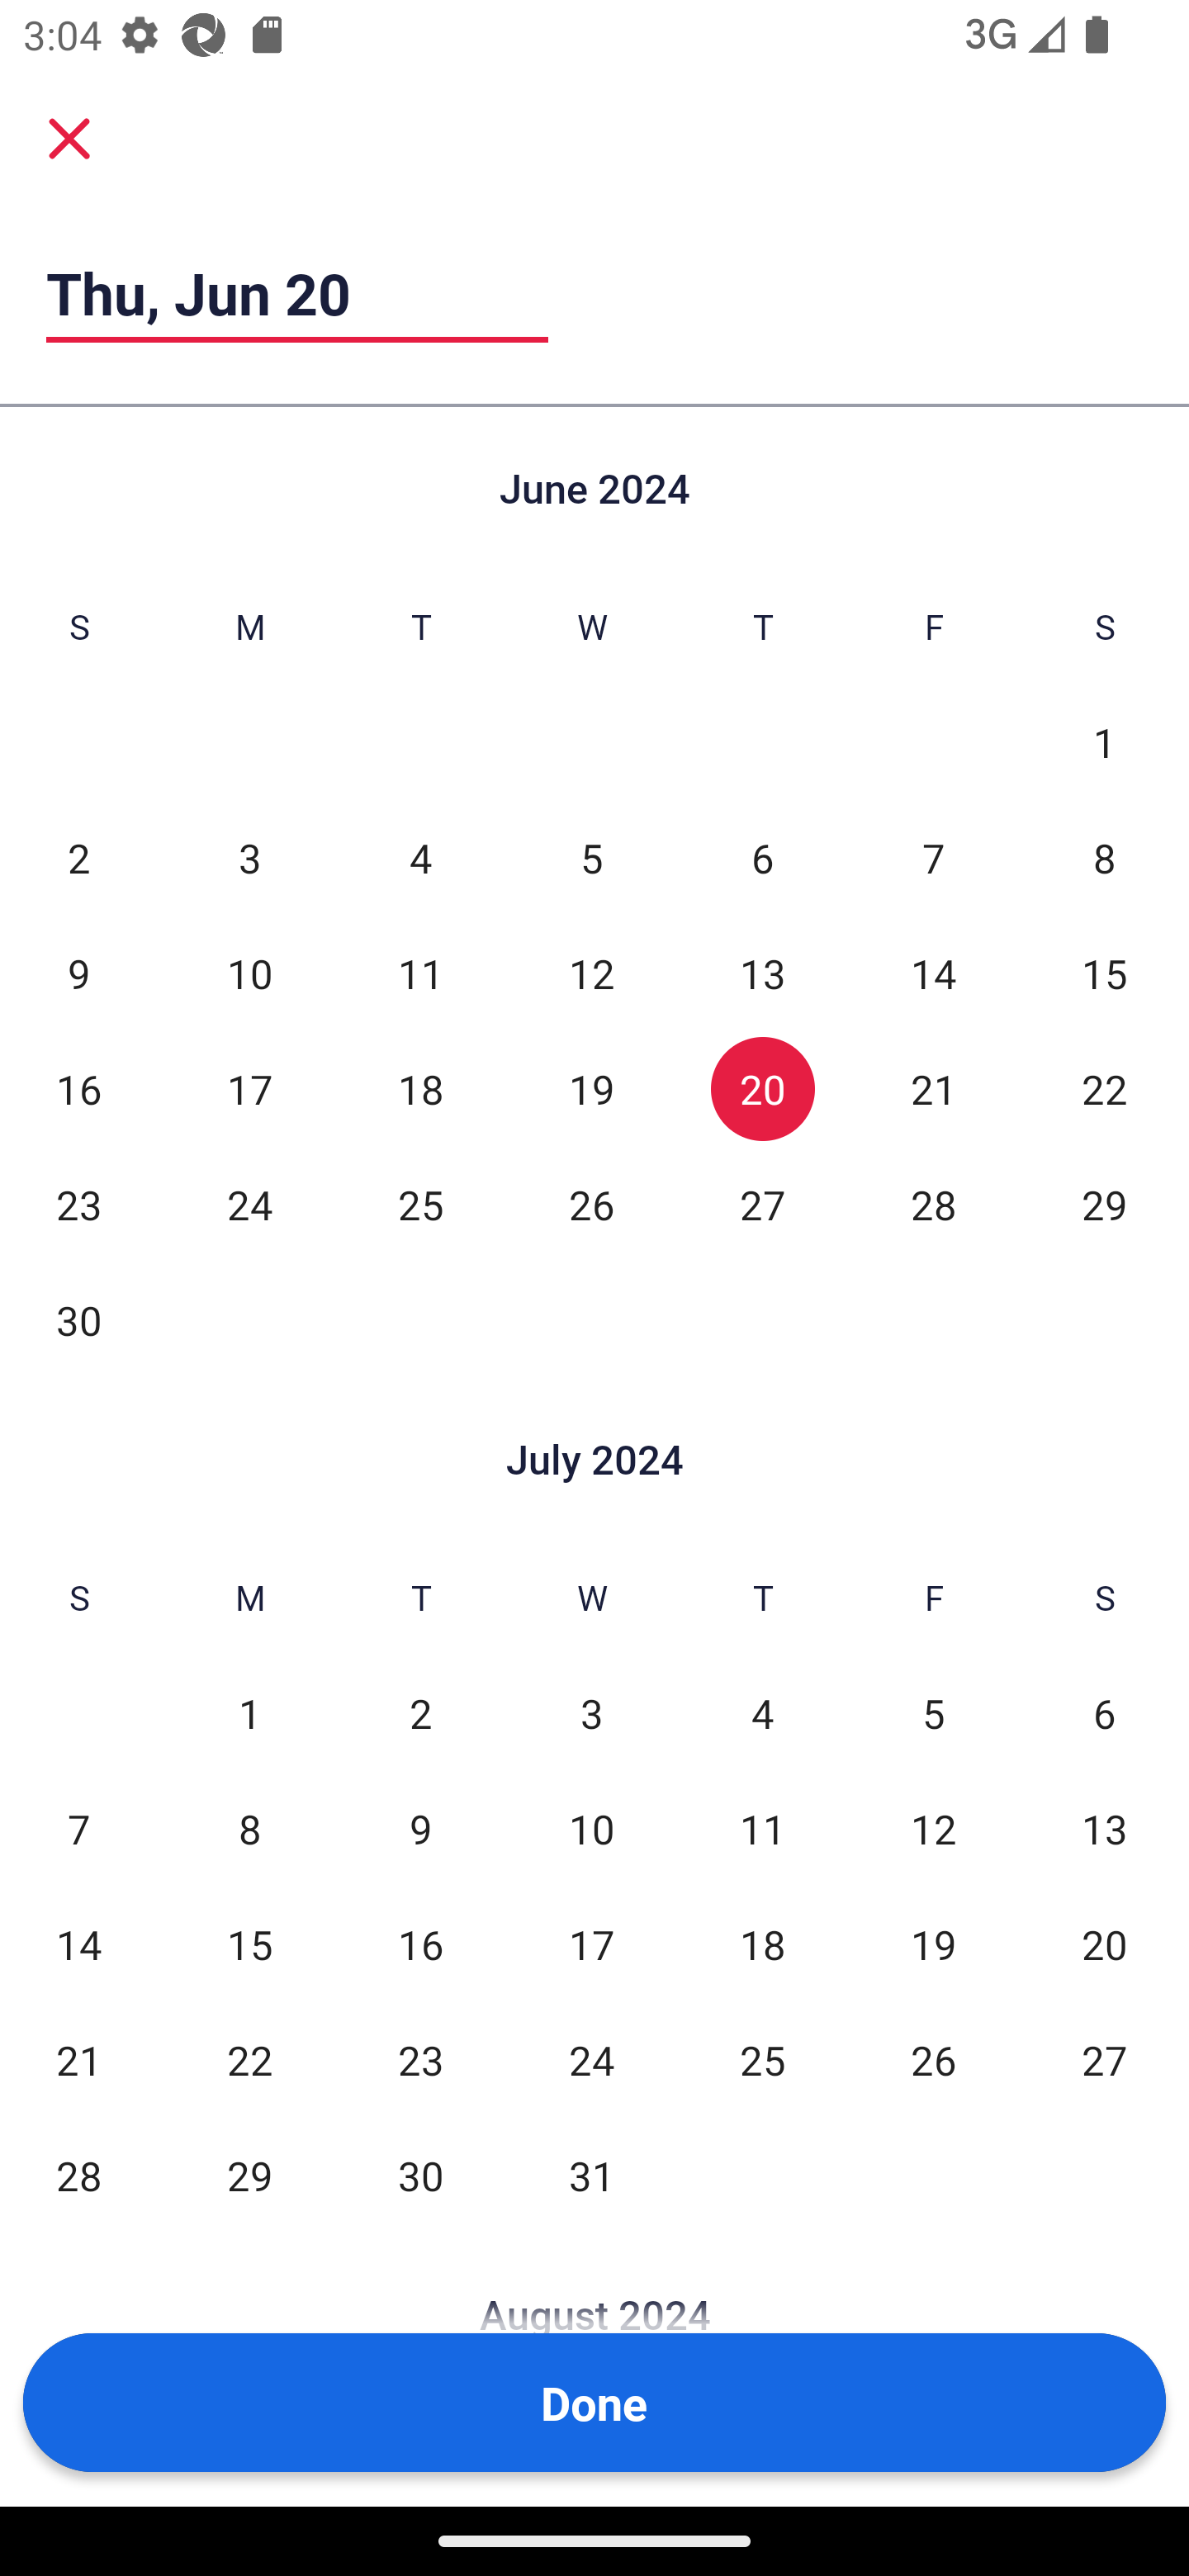 This screenshot has width=1189, height=2576. I want to click on 21 Sun, Jul 21, Not Selected, so click(78, 2059).